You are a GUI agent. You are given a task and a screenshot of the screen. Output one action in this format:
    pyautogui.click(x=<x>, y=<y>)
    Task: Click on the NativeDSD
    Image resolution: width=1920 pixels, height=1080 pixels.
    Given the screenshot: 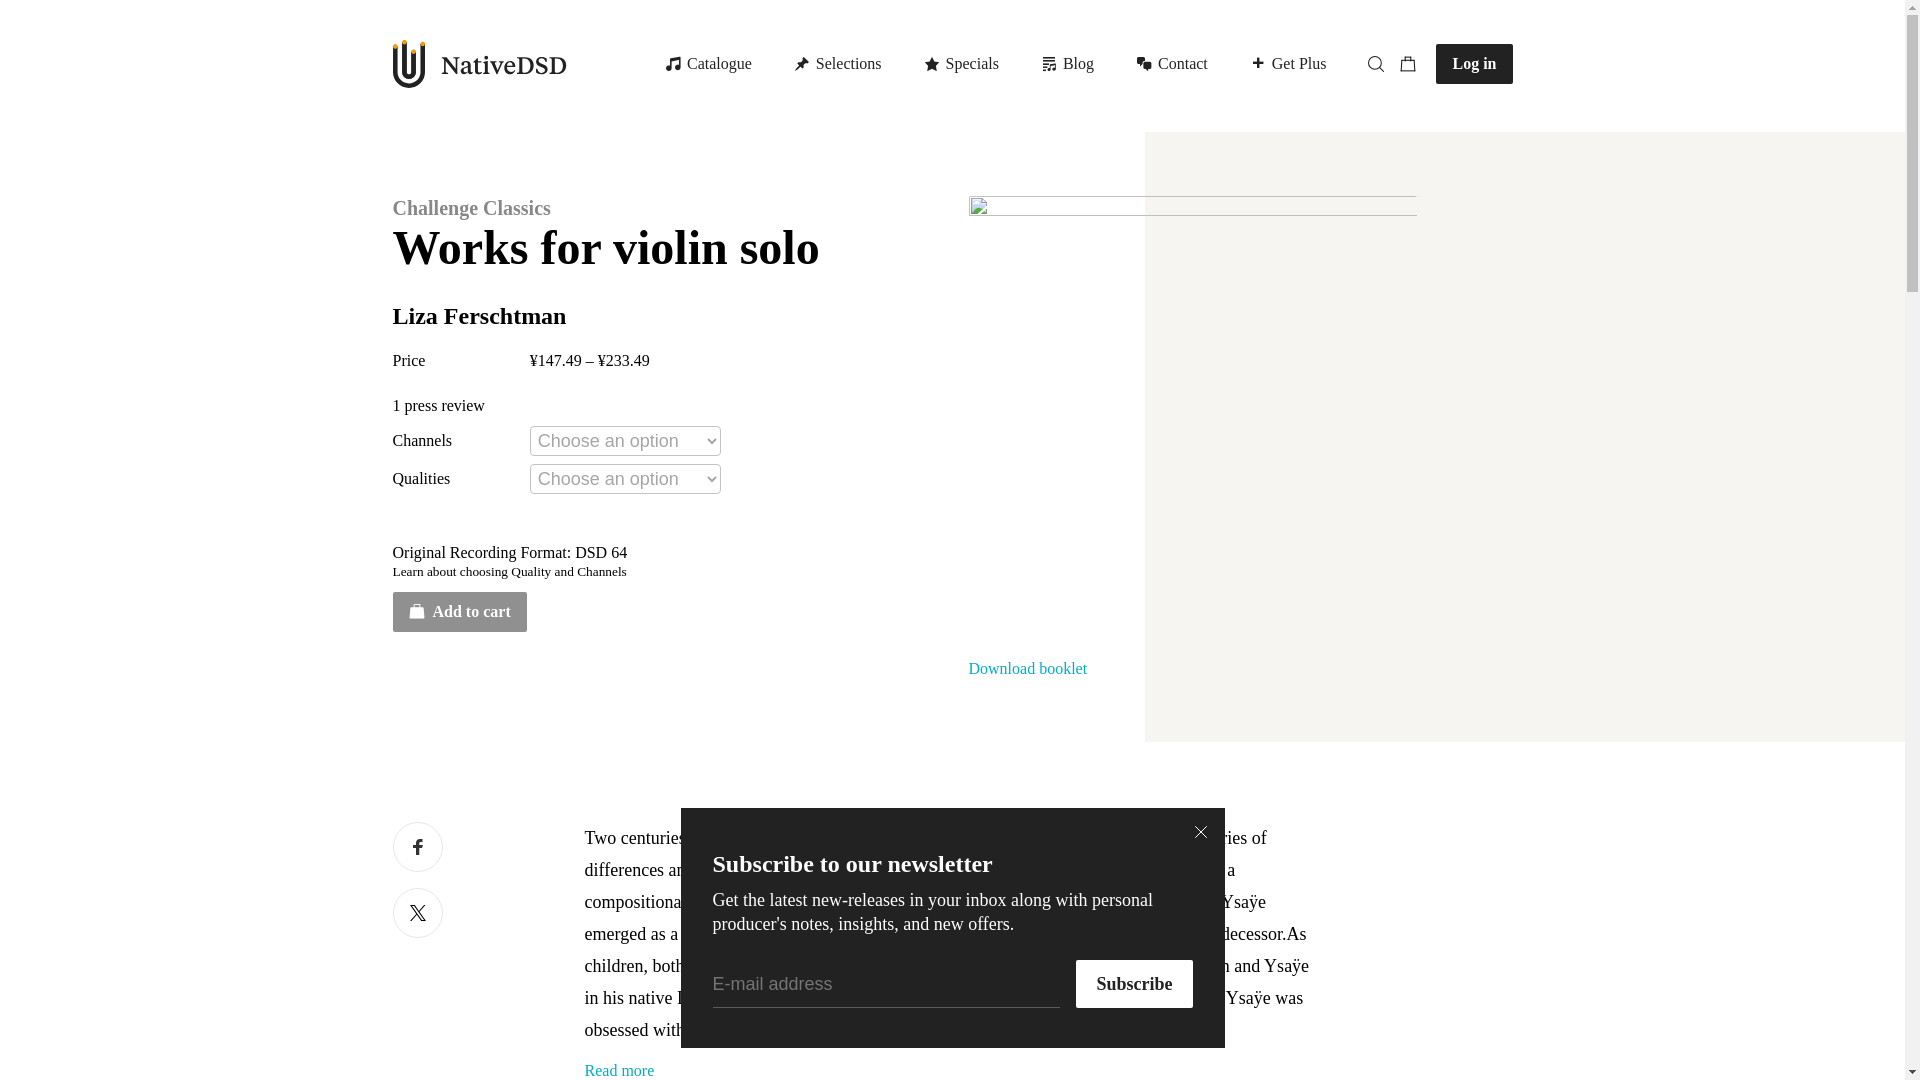 What is the action you would take?
    pyautogui.click(x=1134, y=984)
    